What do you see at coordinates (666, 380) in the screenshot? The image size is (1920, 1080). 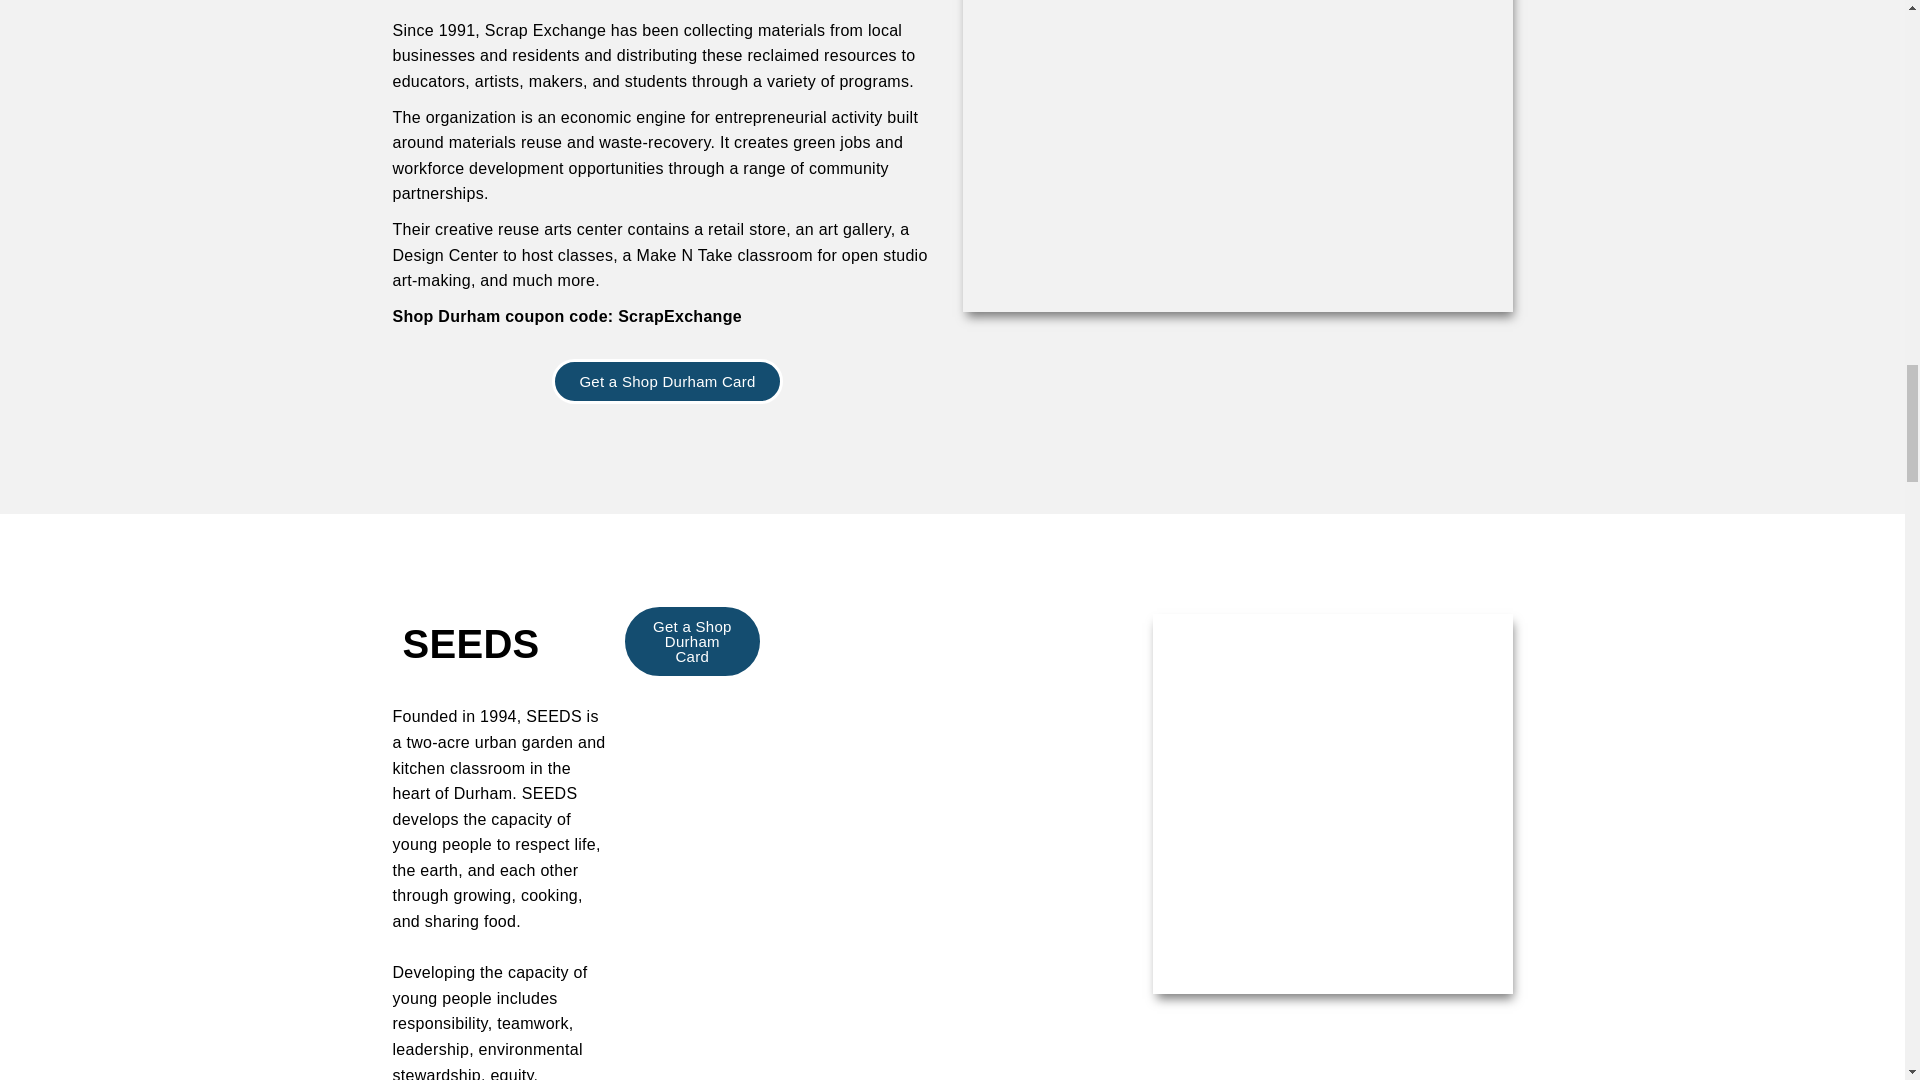 I see `Get a Shop Durham Card` at bounding box center [666, 380].